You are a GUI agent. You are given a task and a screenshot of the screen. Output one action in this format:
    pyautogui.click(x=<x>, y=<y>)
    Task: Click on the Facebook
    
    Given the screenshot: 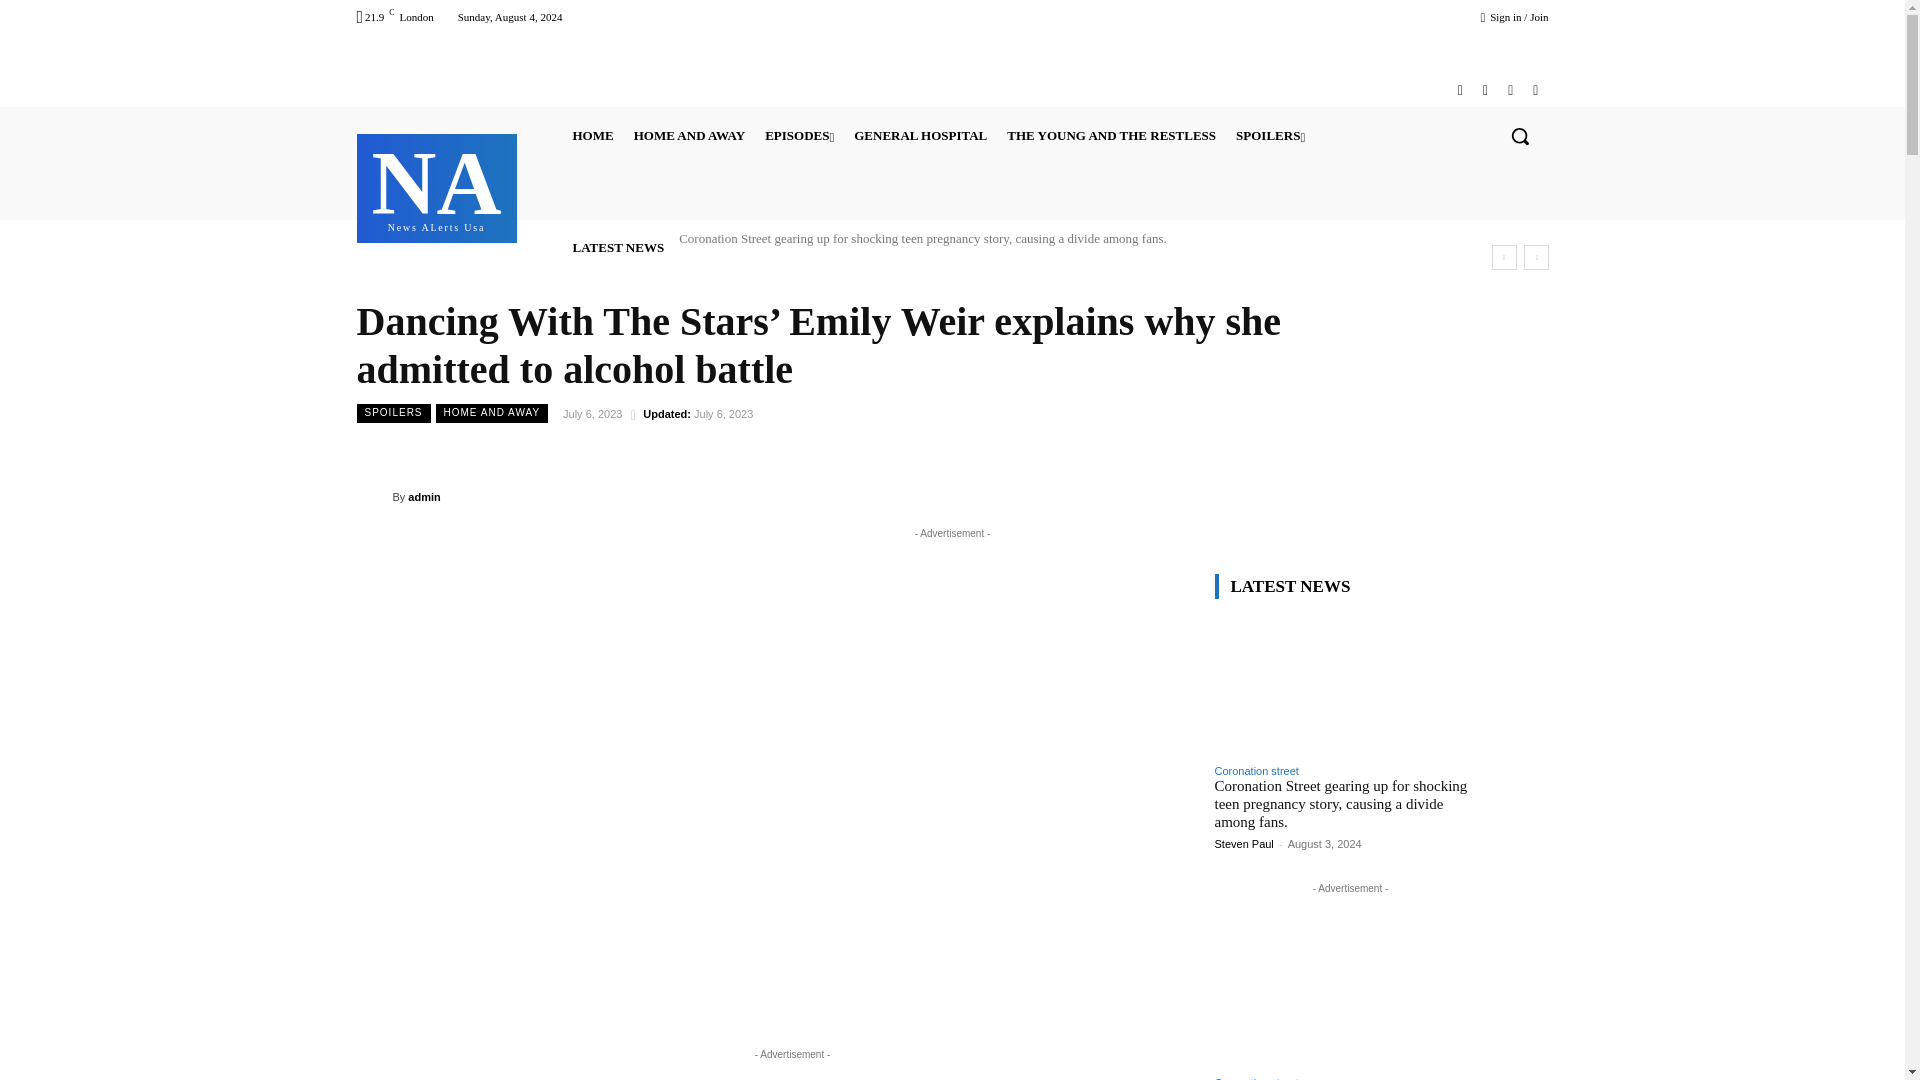 What is the action you would take?
    pyautogui.click(x=1460, y=90)
    